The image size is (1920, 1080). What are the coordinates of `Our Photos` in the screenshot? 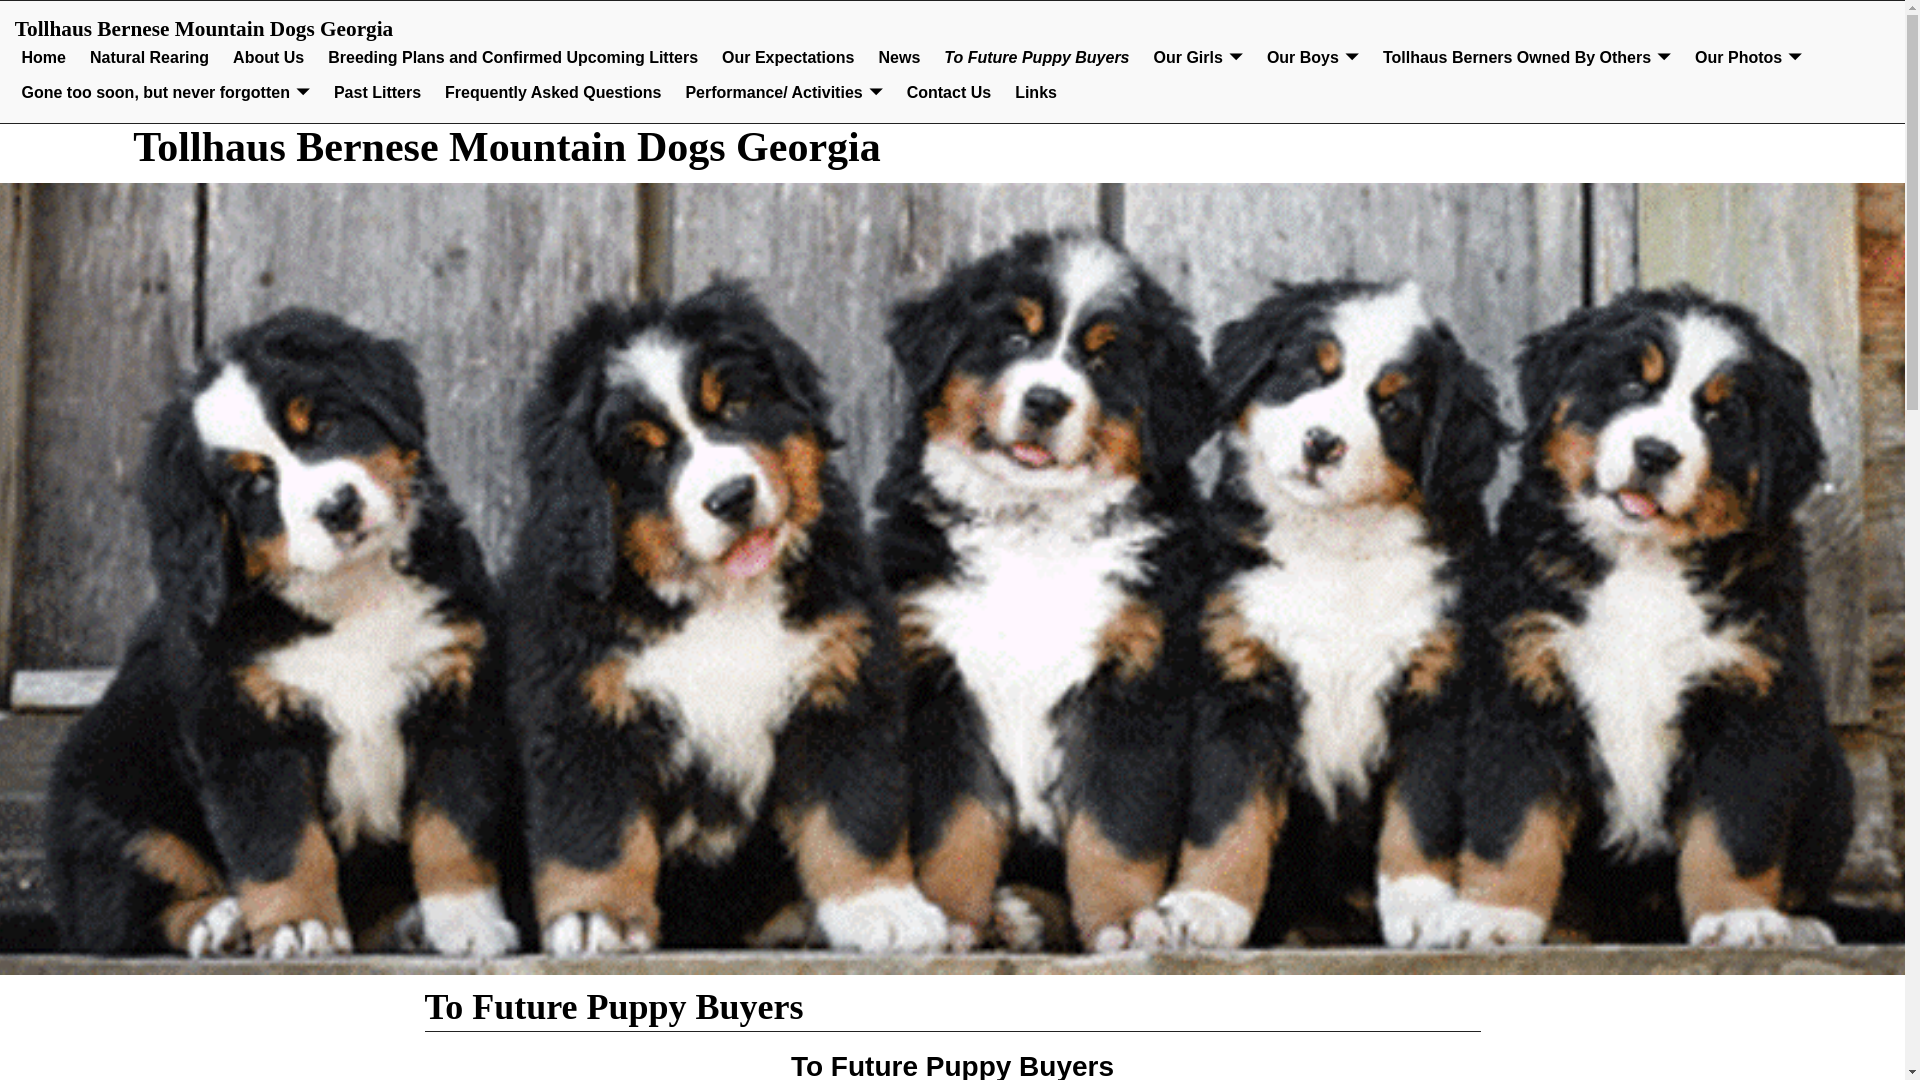 It's located at (1748, 58).